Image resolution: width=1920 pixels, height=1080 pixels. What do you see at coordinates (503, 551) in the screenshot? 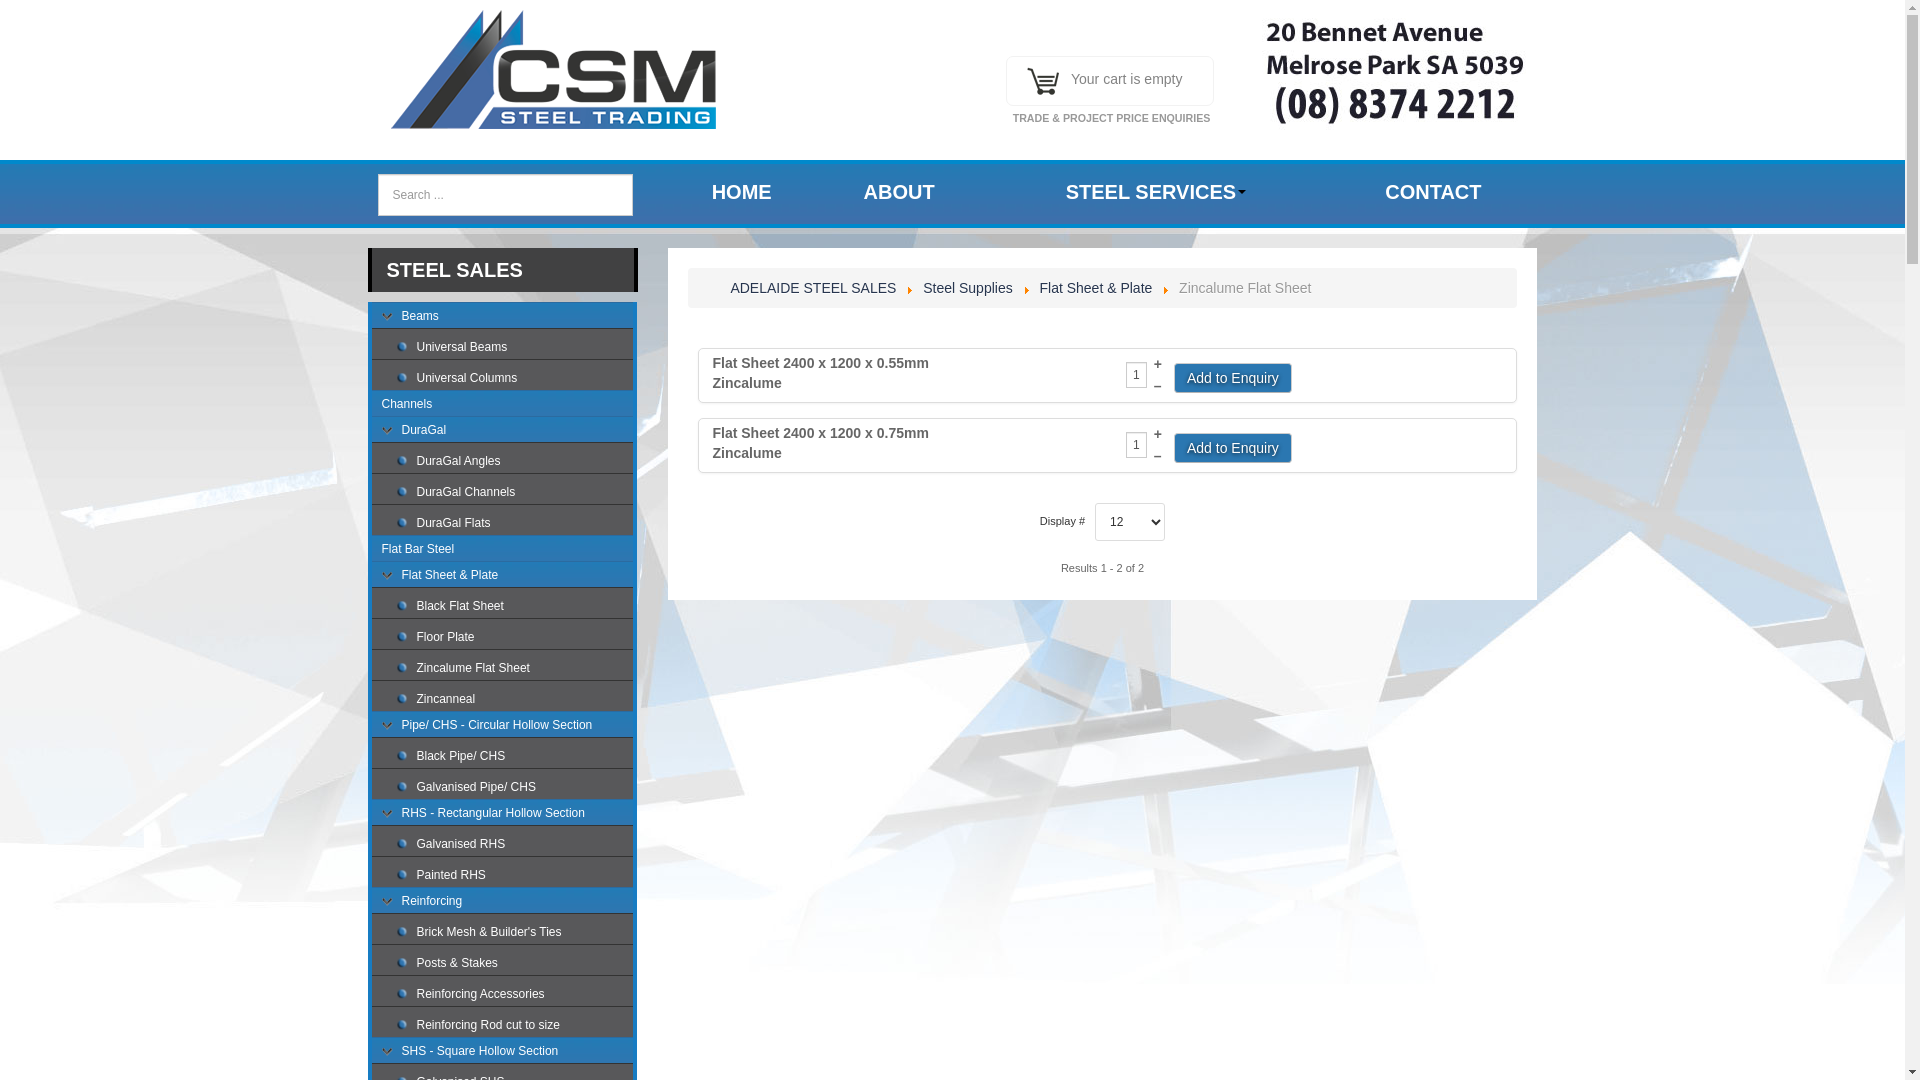
I see `Flat Bar Steel` at bounding box center [503, 551].